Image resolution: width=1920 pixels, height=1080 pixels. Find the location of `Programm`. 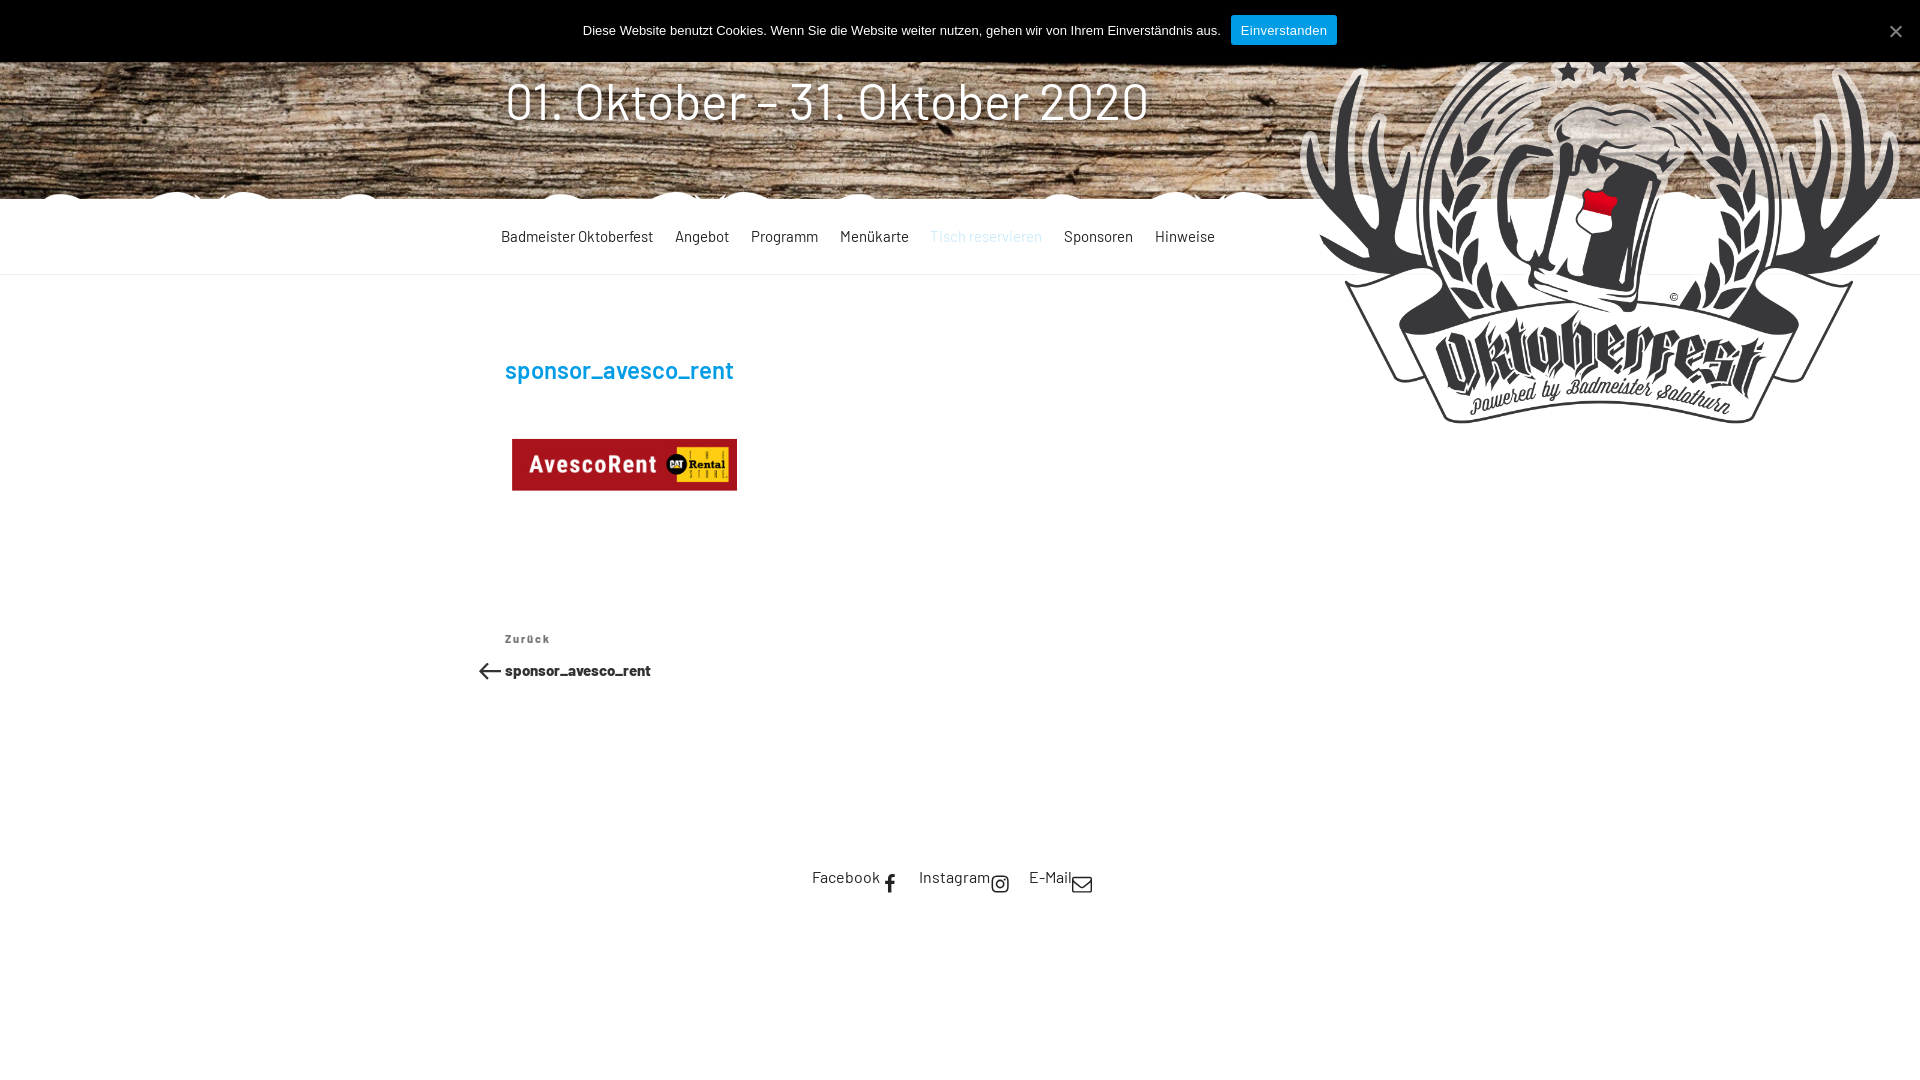

Programm is located at coordinates (783, 236).